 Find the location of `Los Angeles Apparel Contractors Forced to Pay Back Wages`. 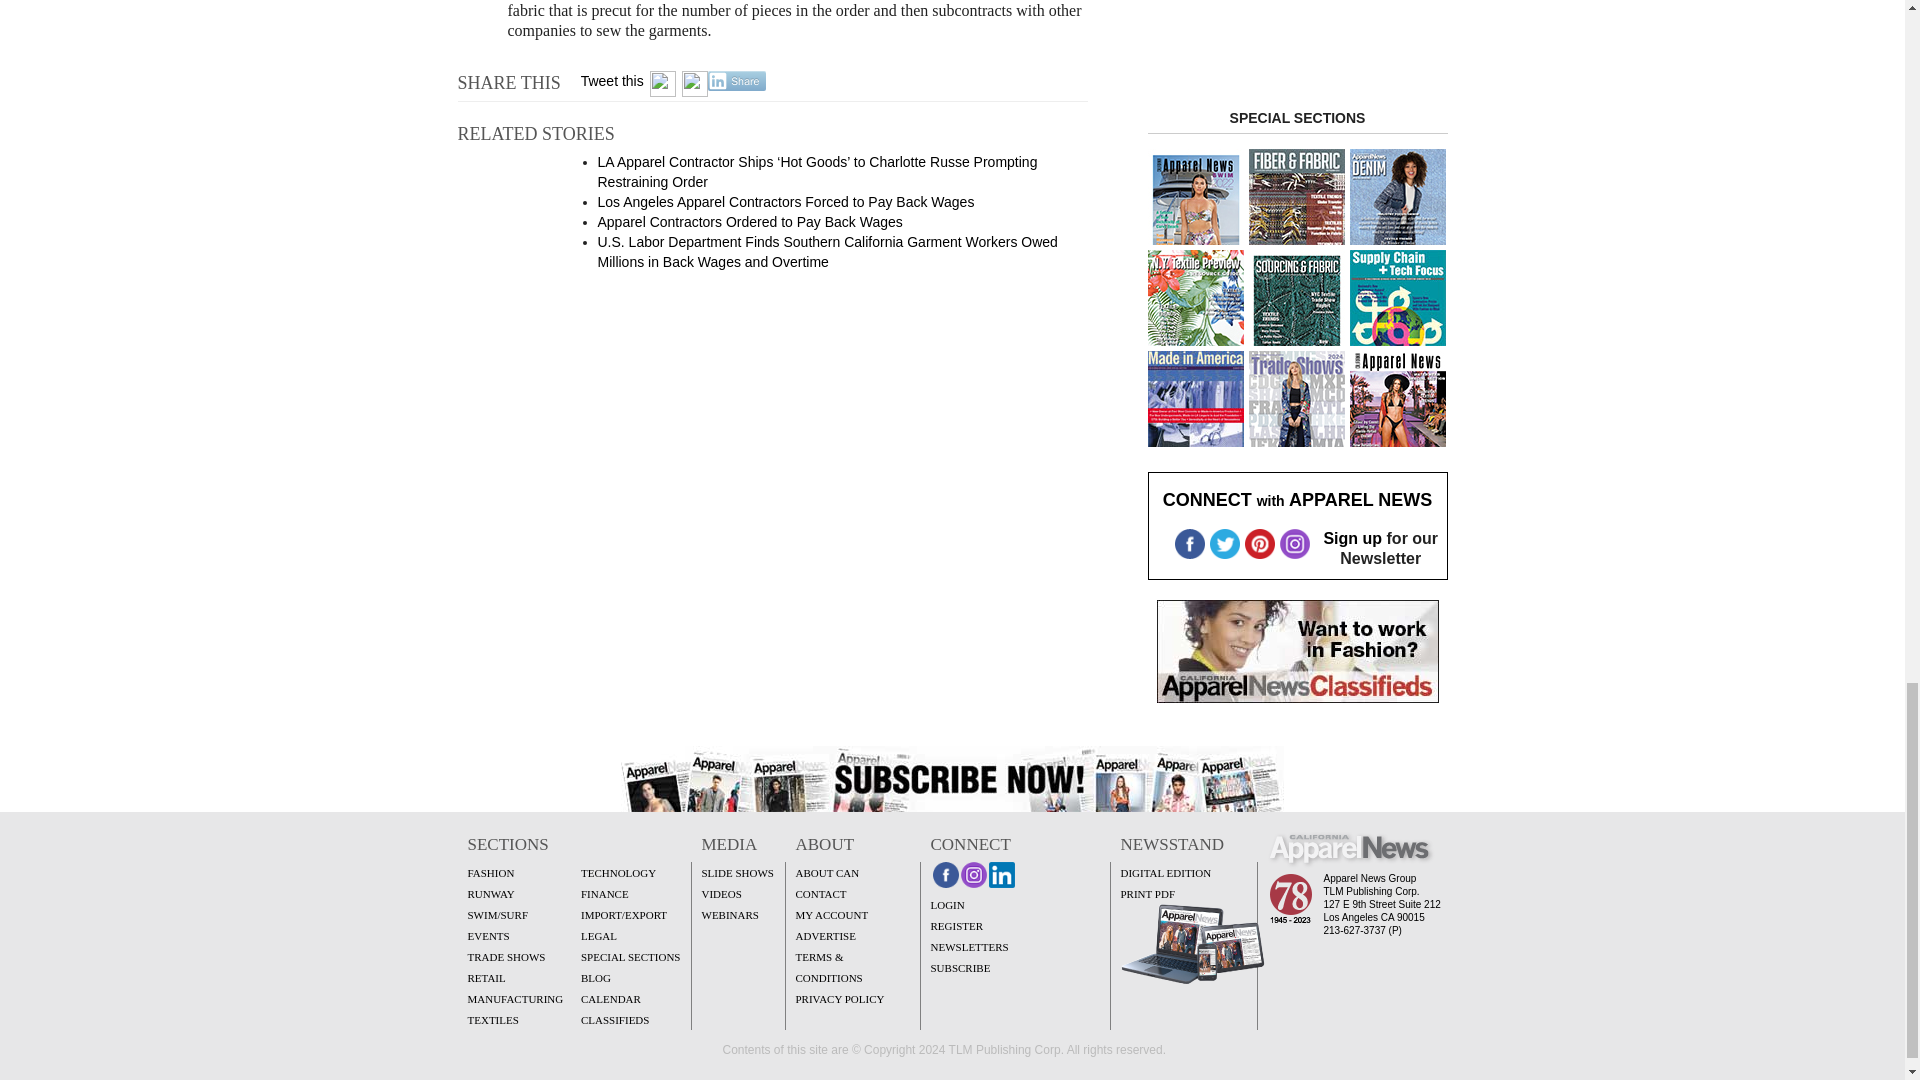

Los Angeles Apparel Contractors Forced to Pay Back Wages is located at coordinates (786, 202).